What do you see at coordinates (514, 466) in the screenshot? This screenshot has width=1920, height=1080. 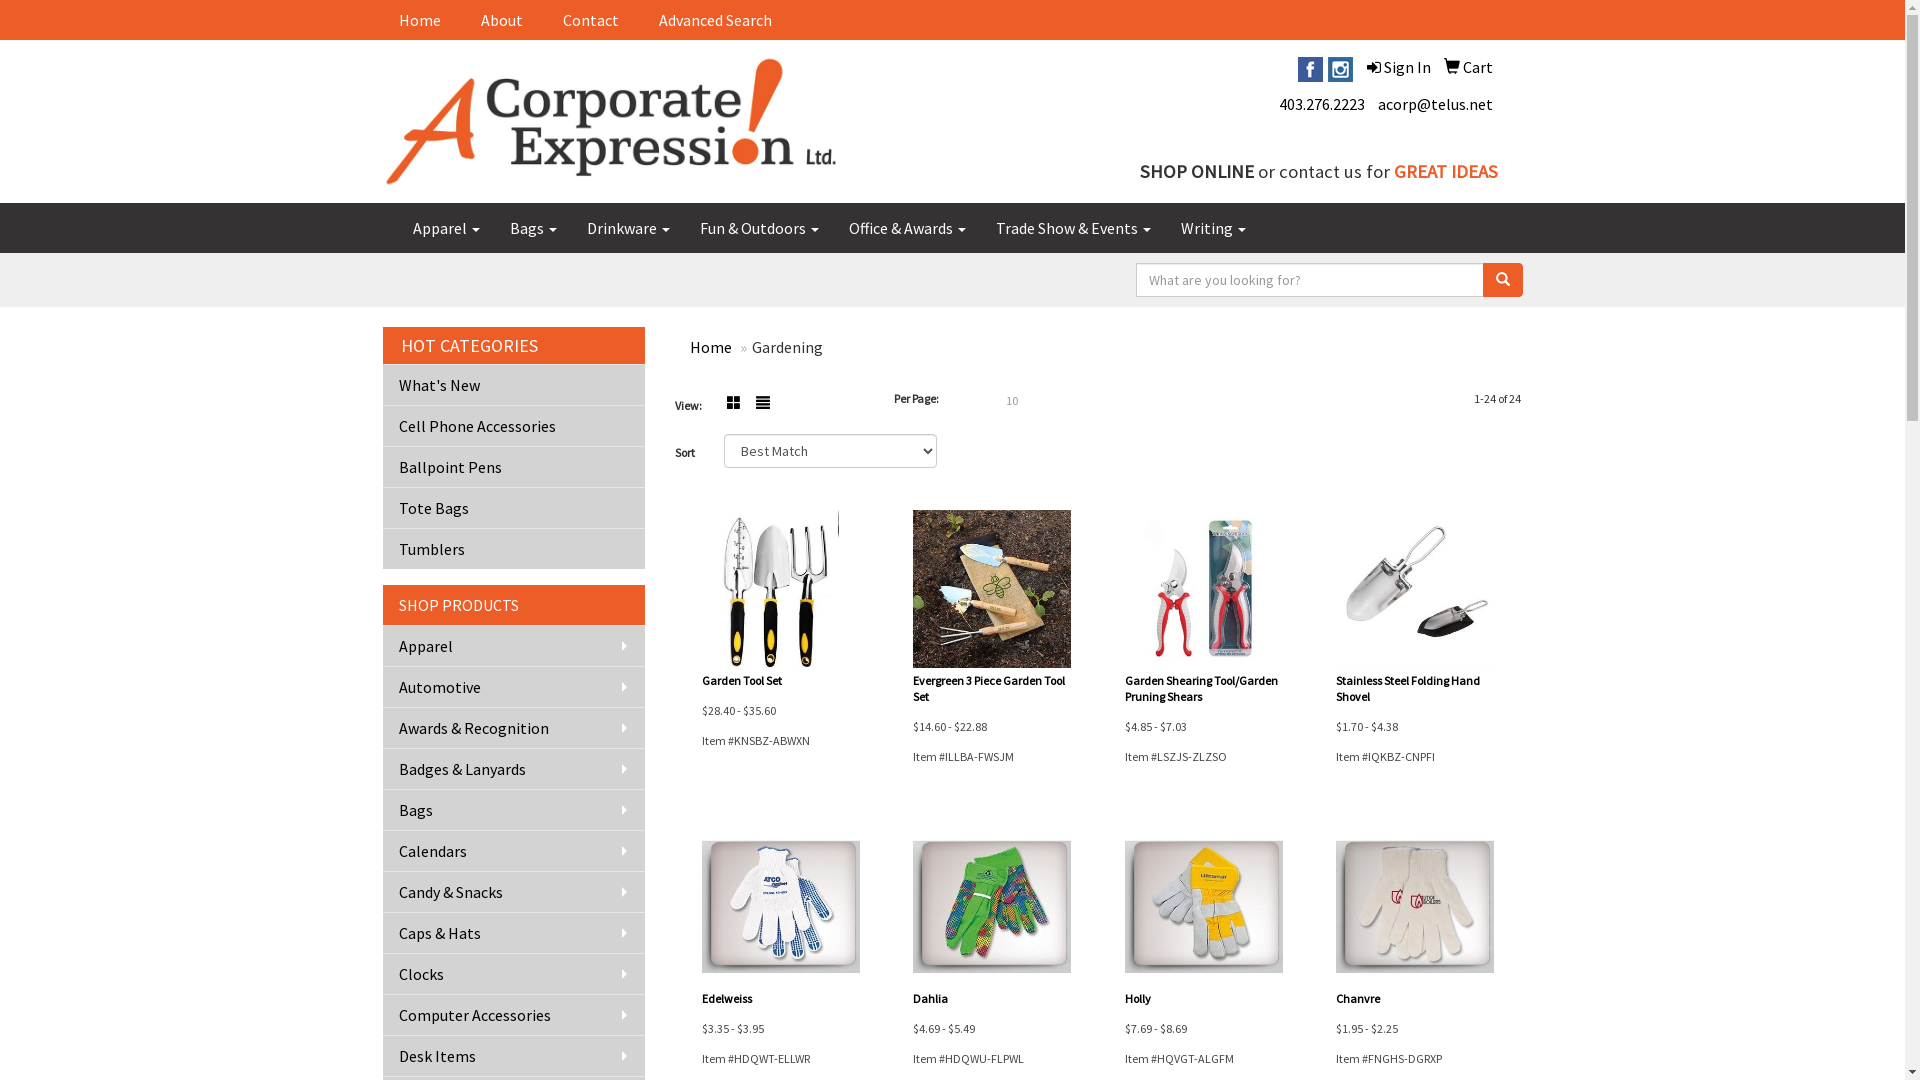 I see `Ballpoint Pens` at bounding box center [514, 466].